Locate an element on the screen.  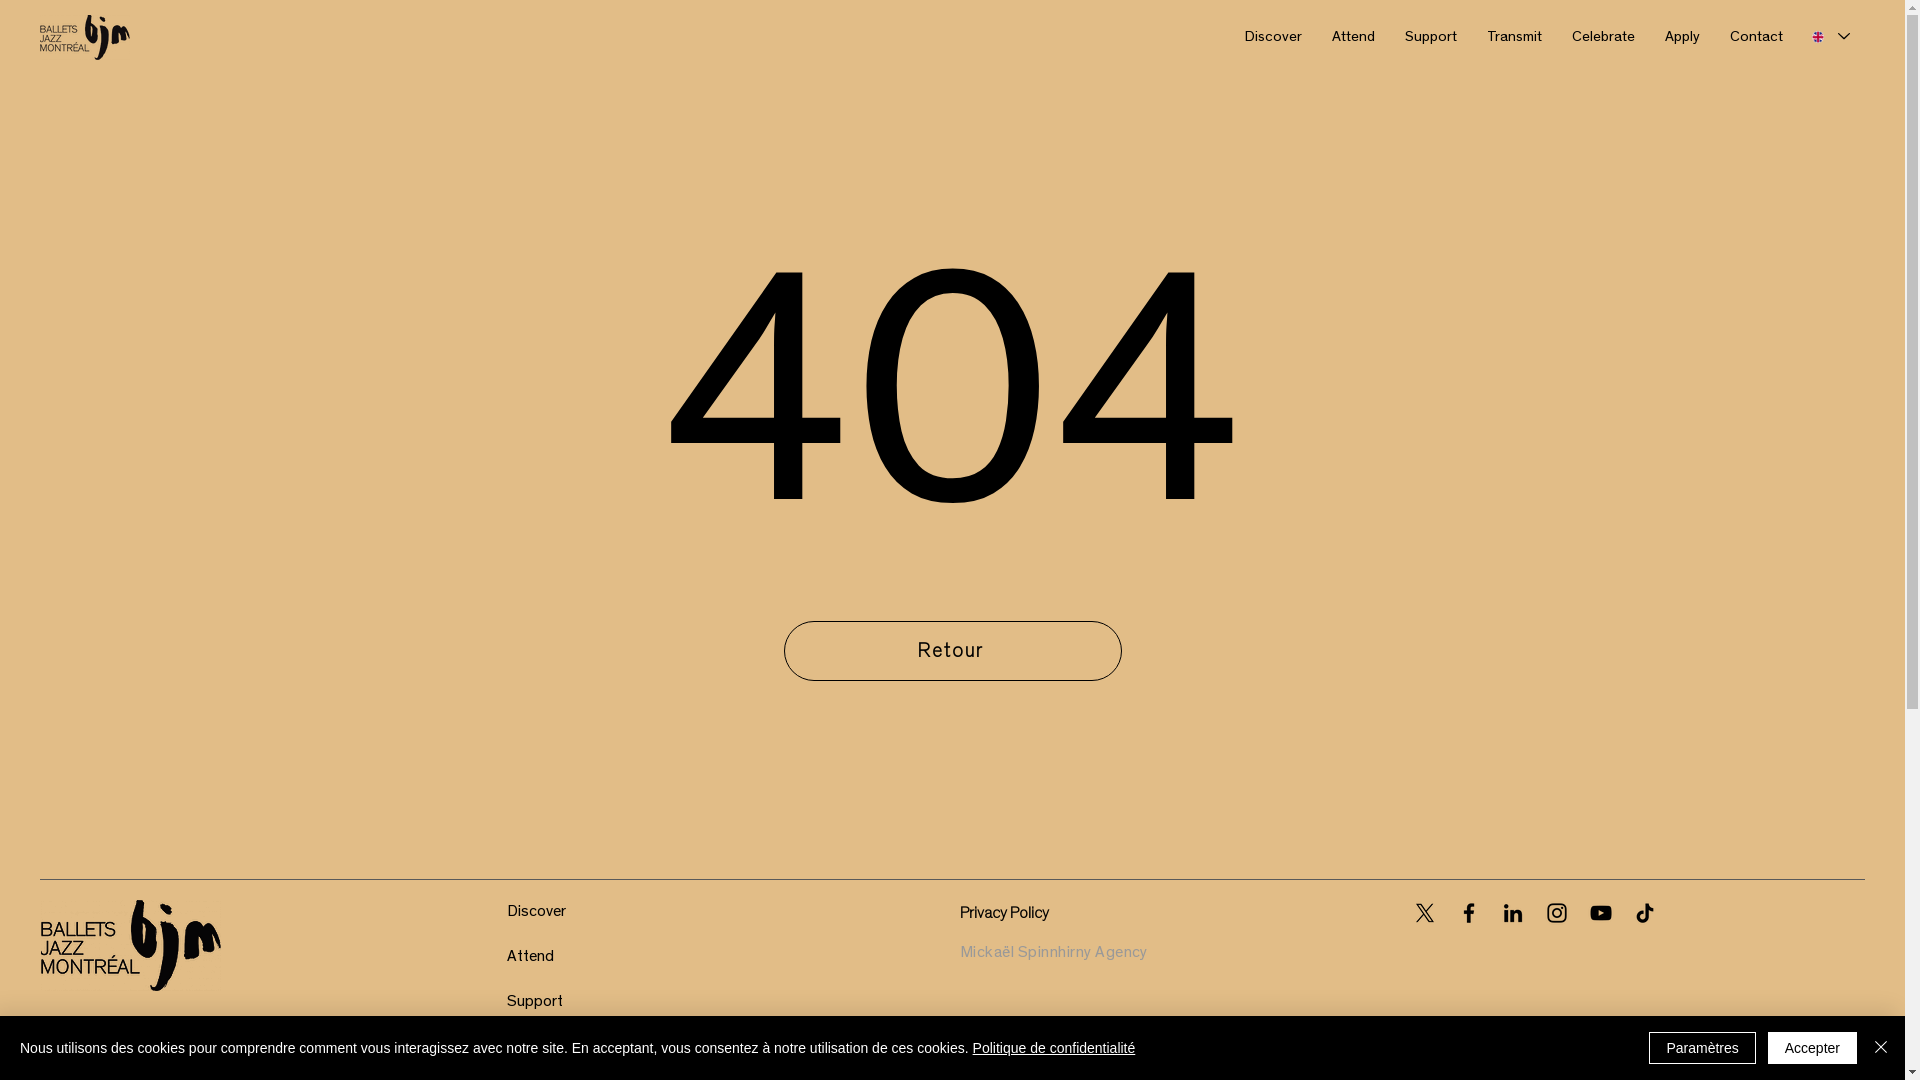
Support is located at coordinates (534, 1001).